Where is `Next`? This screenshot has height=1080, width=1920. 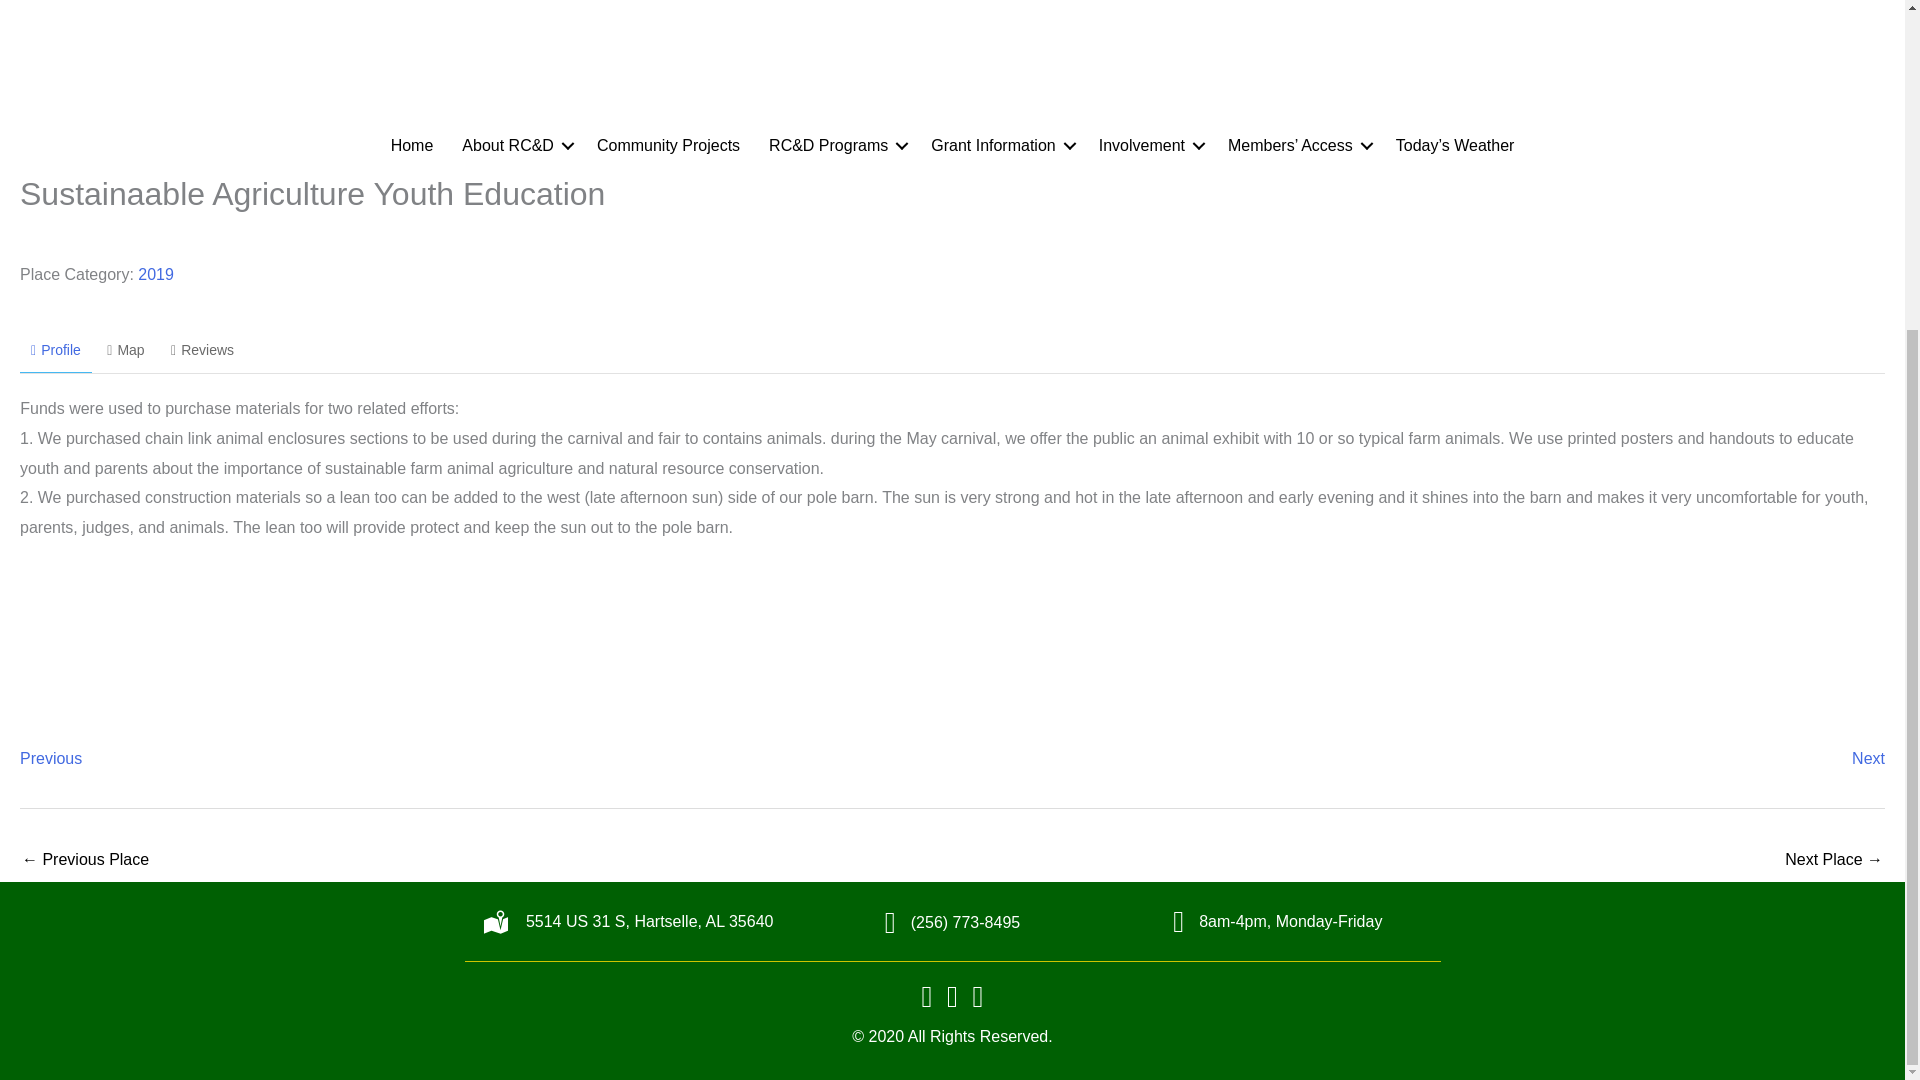
Next is located at coordinates (1868, 758).